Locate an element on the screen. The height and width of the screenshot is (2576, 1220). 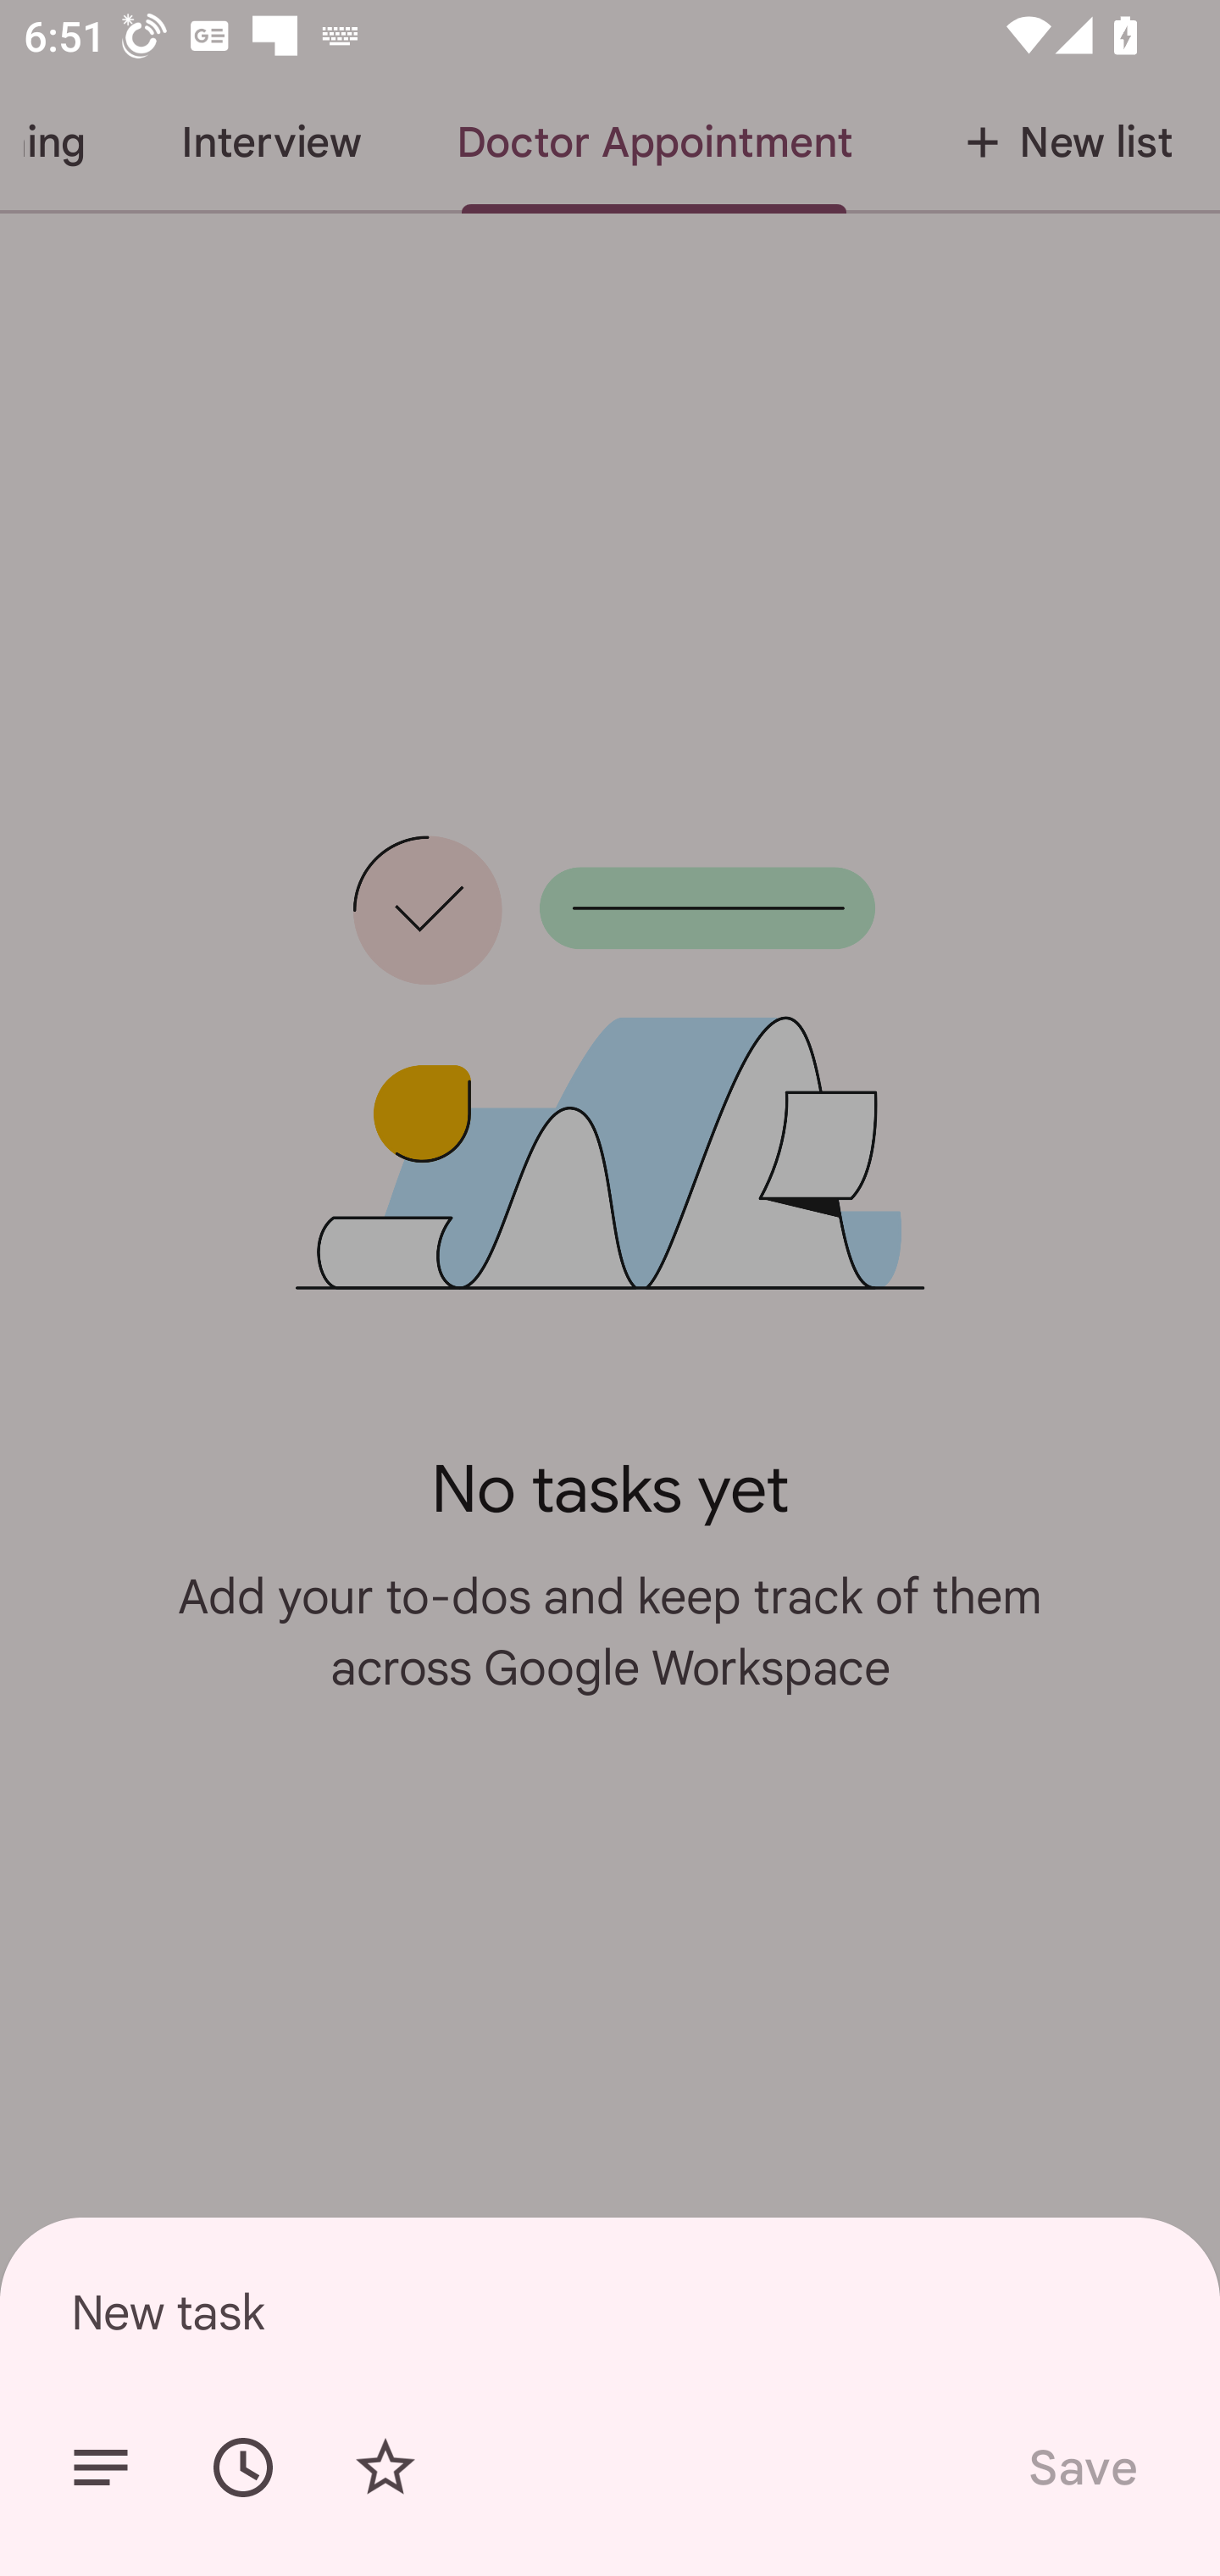
Set date/time is located at coordinates (243, 2468).